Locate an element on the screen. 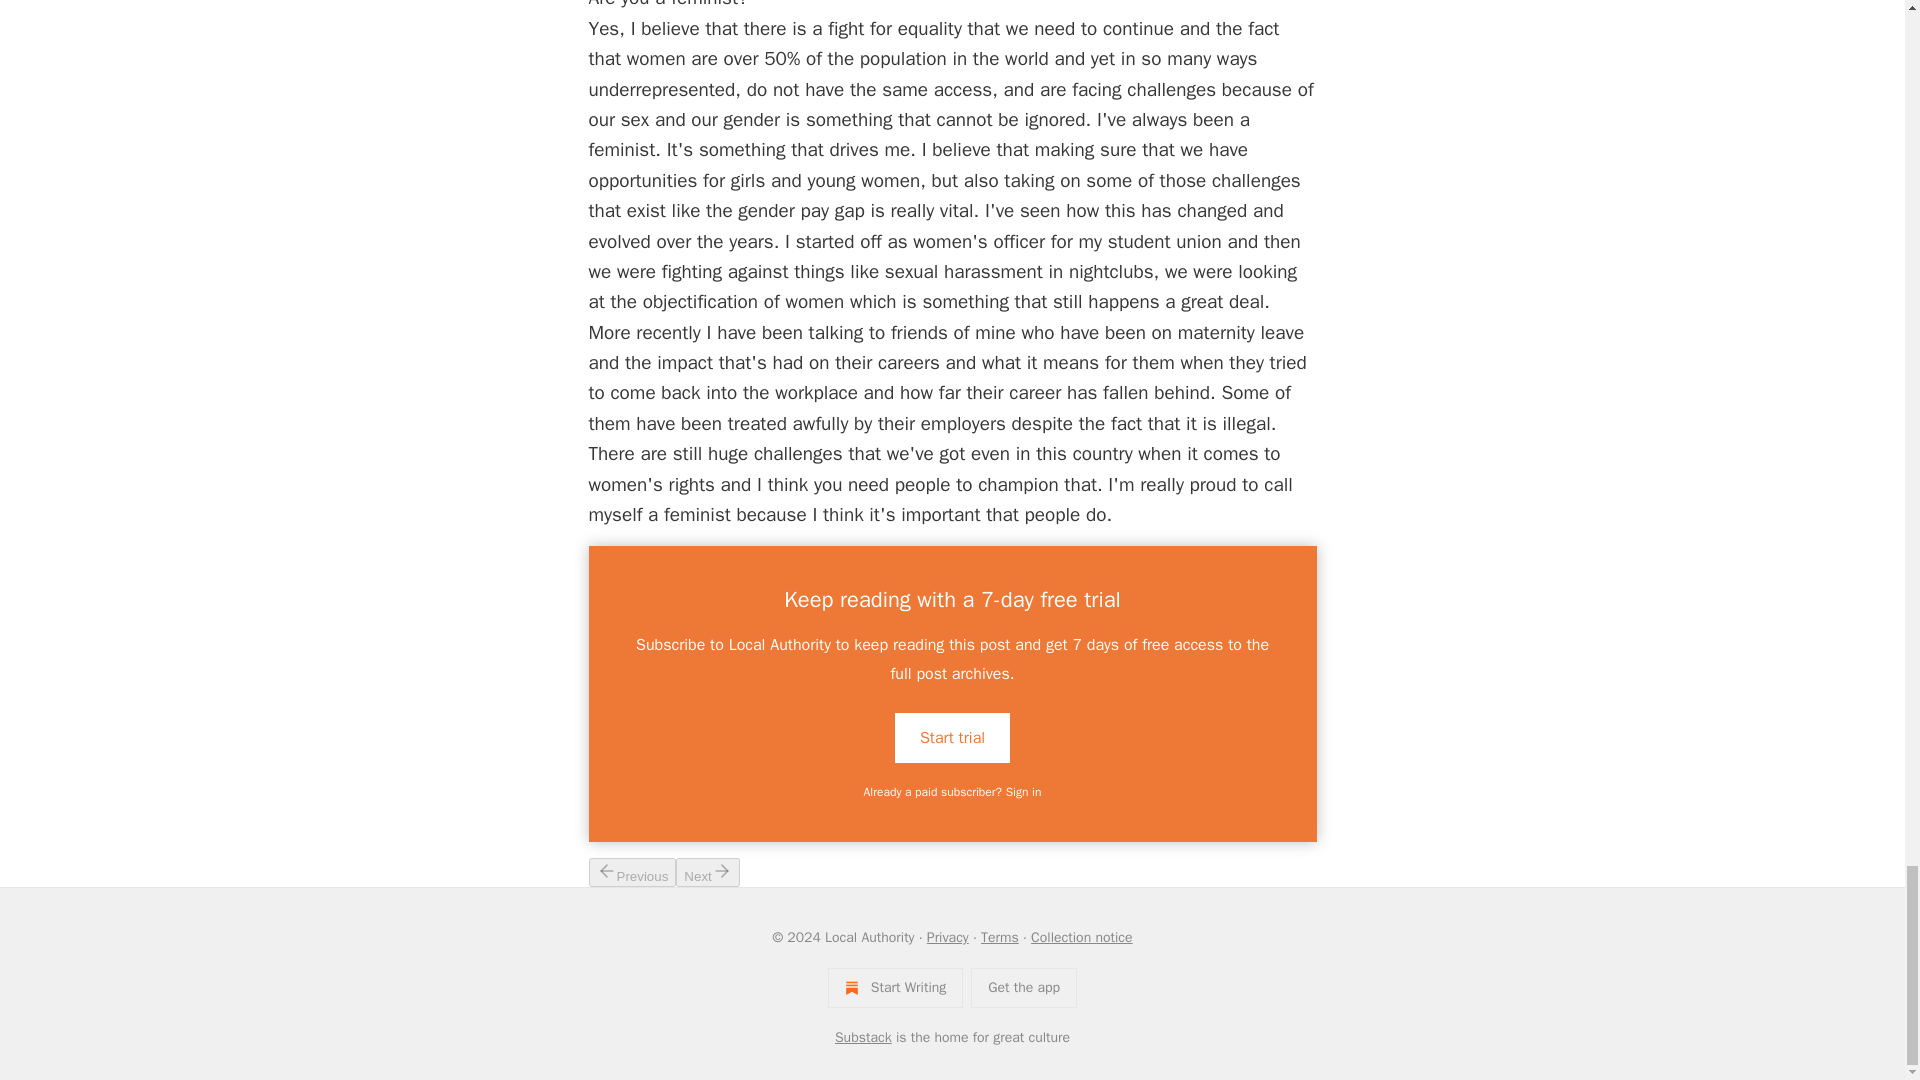  Get the app is located at coordinates (1024, 987).